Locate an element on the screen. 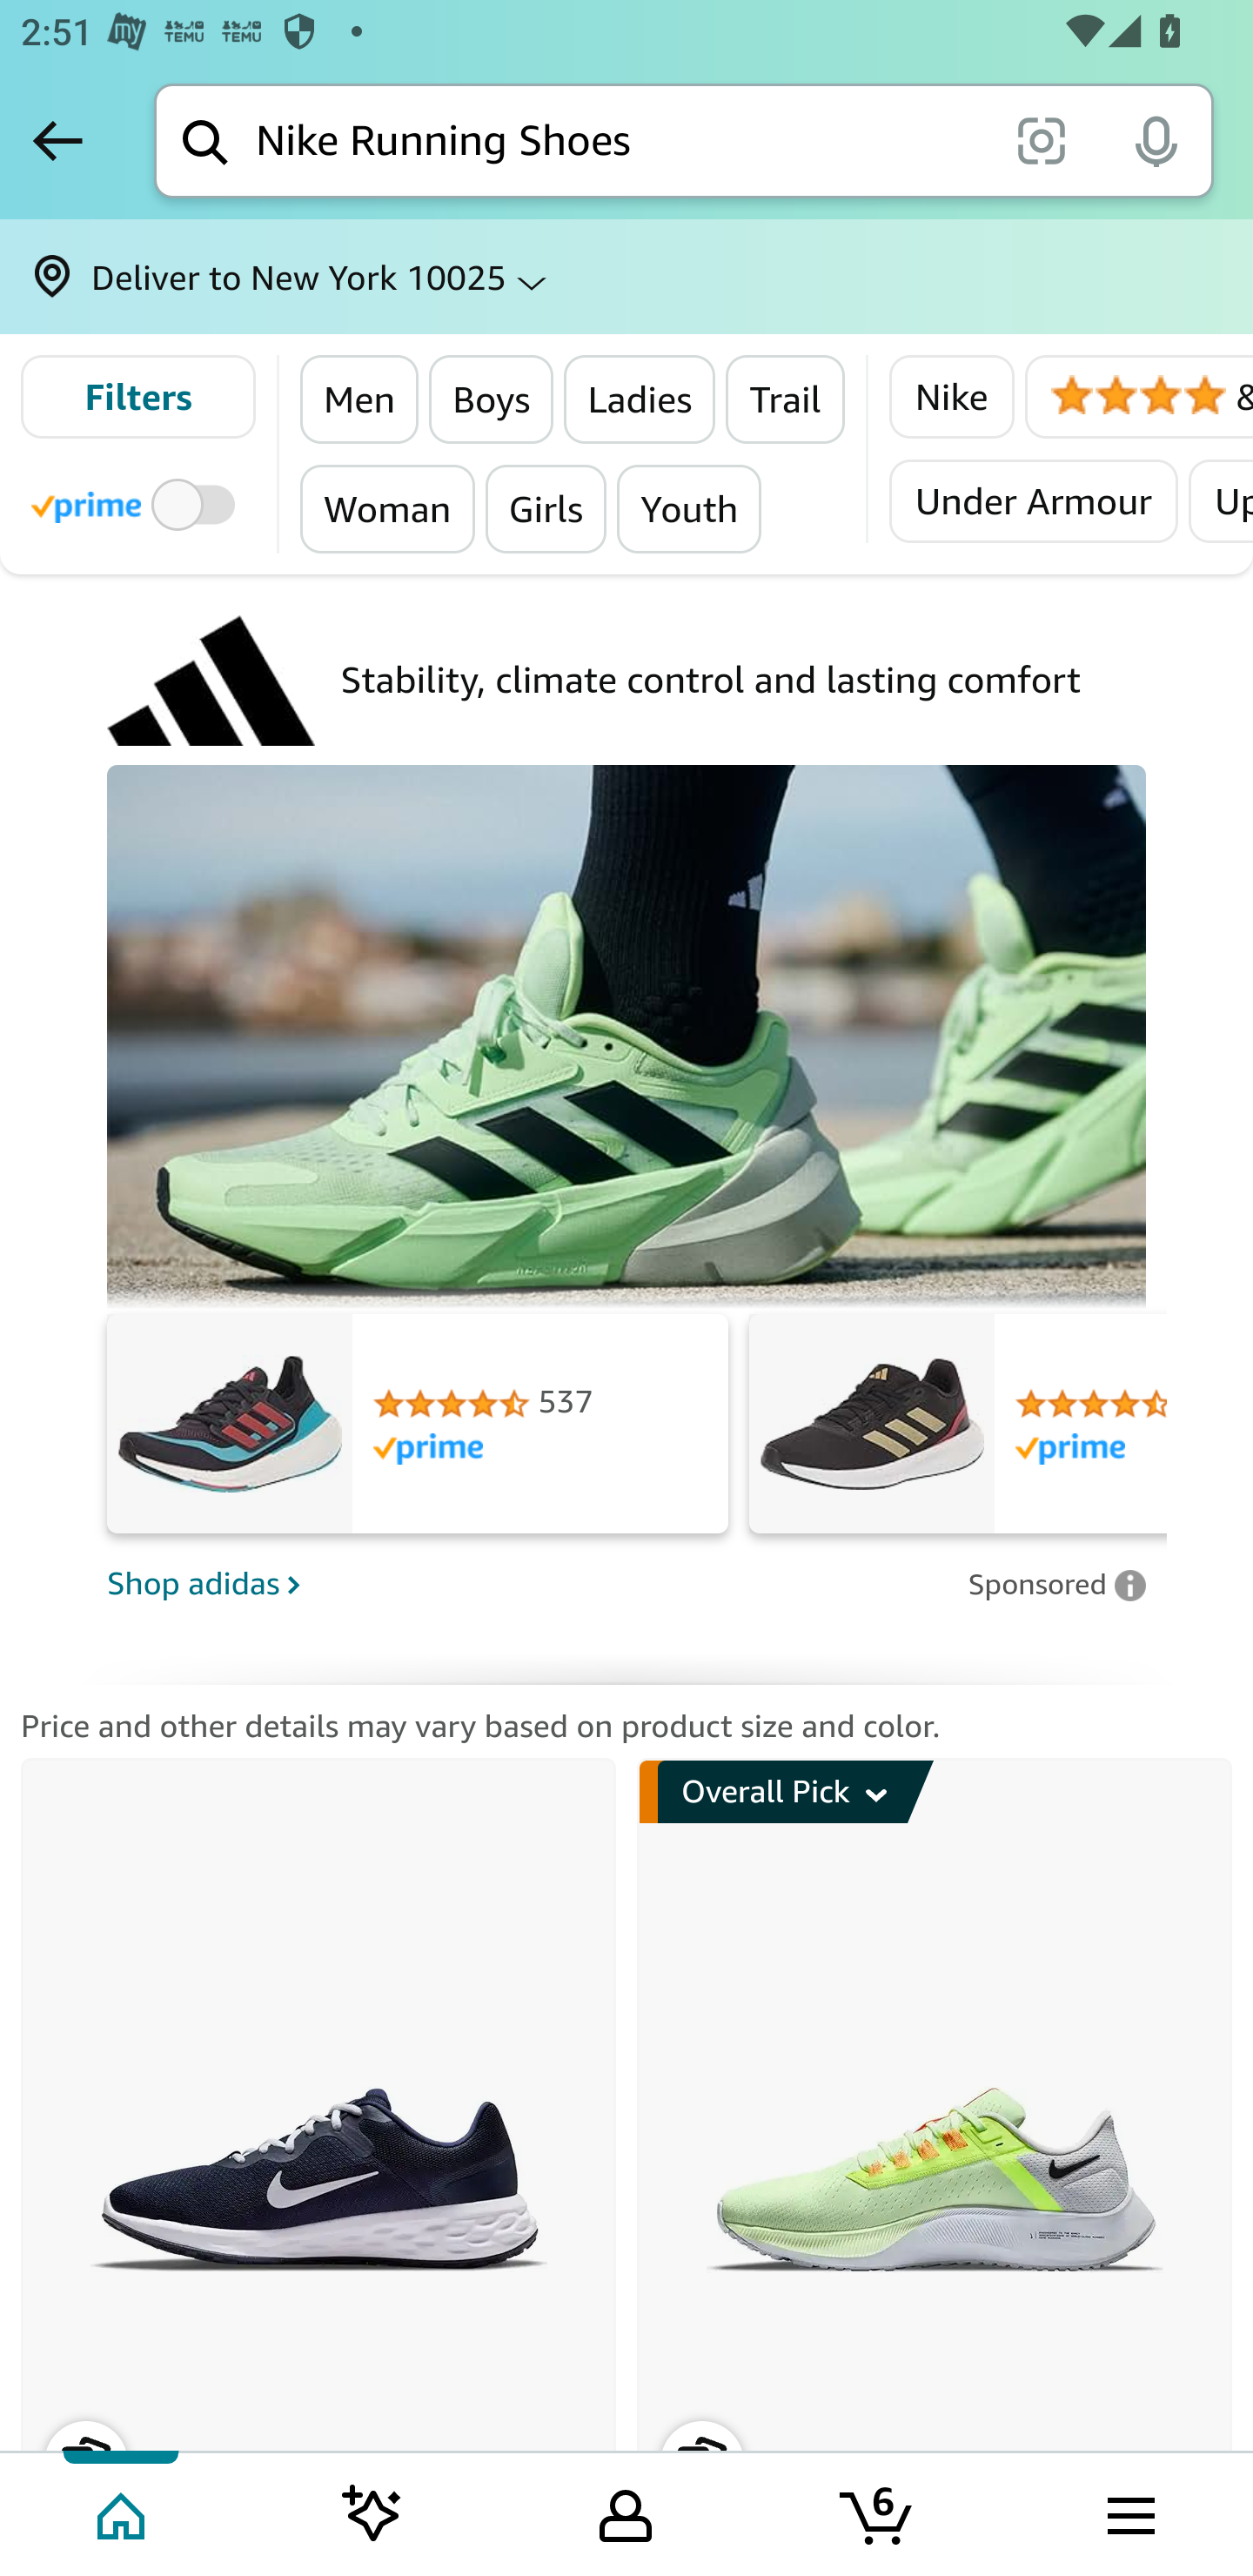  Woman is located at coordinates (387, 508).